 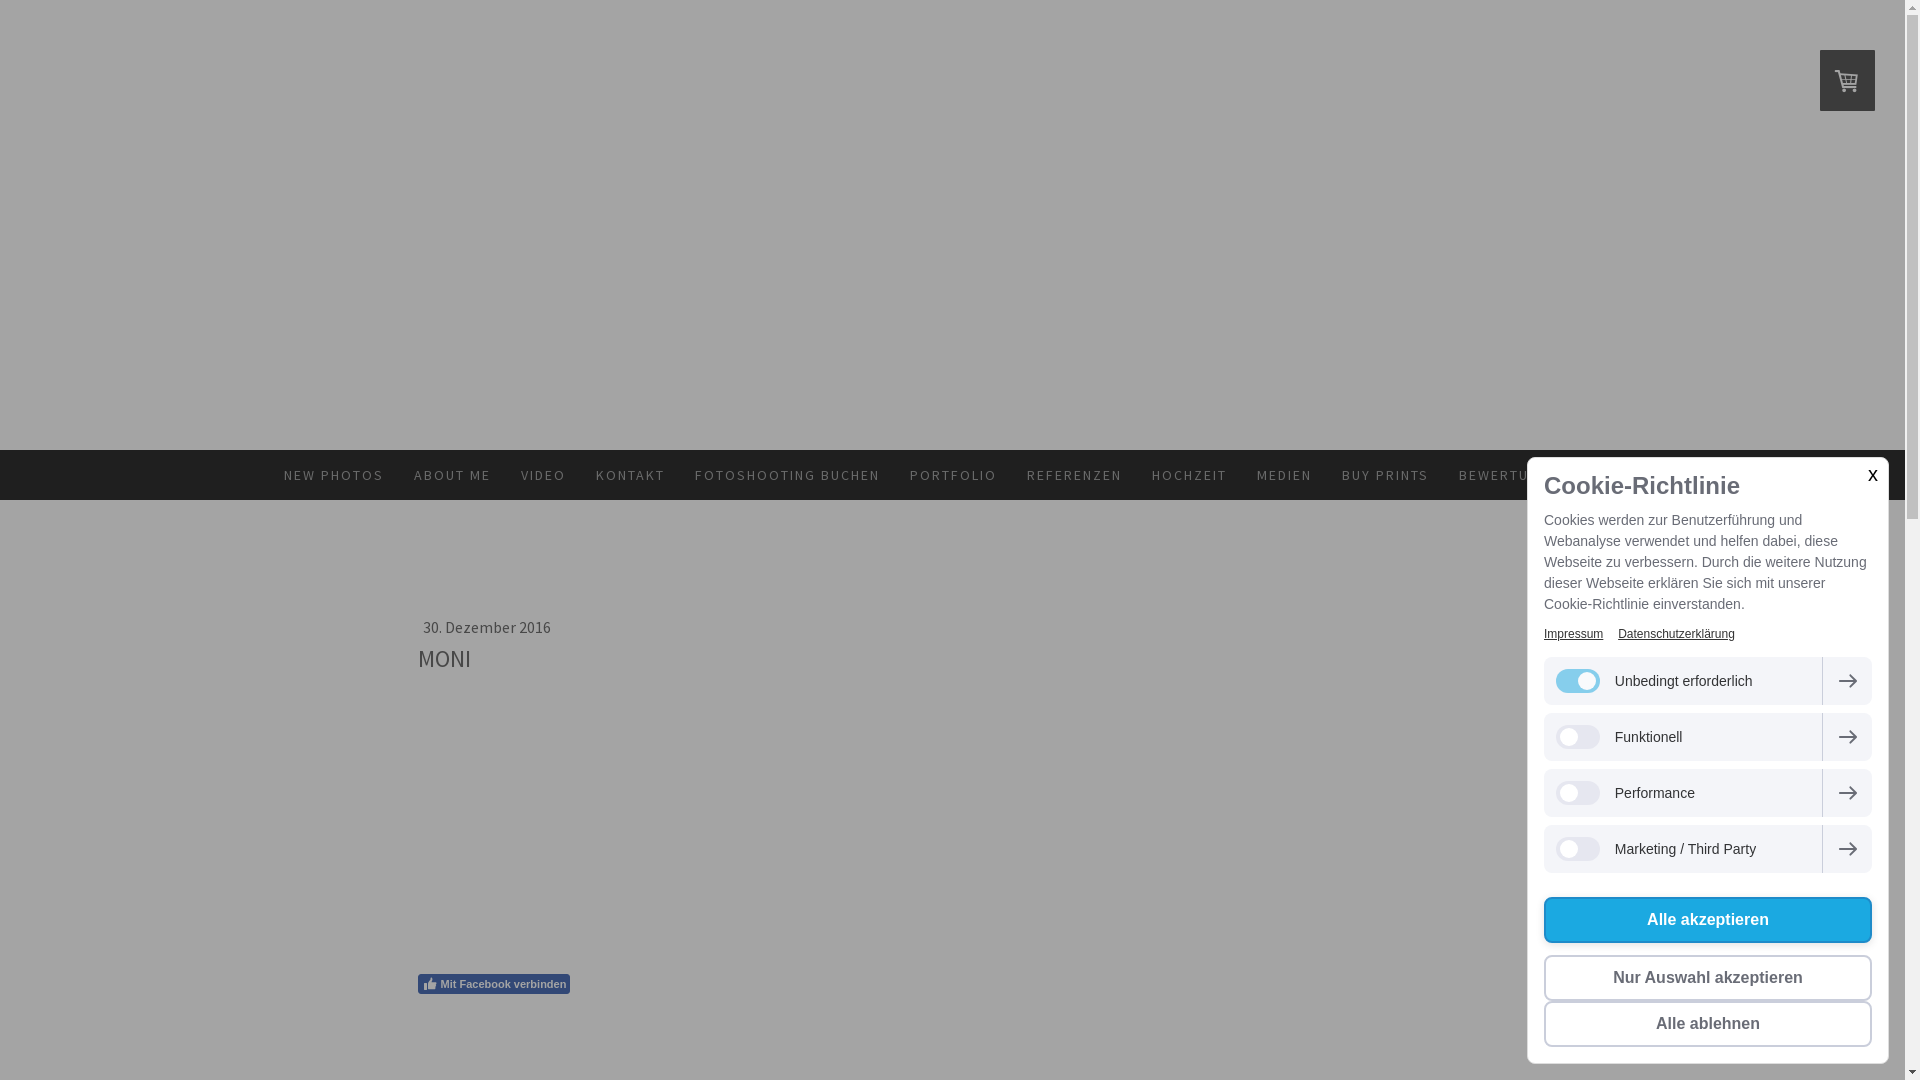 What do you see at coordinates (1708, 920) in the screenshot?
I see `Alle akzeptieren` at bounding box center [1708, 920].